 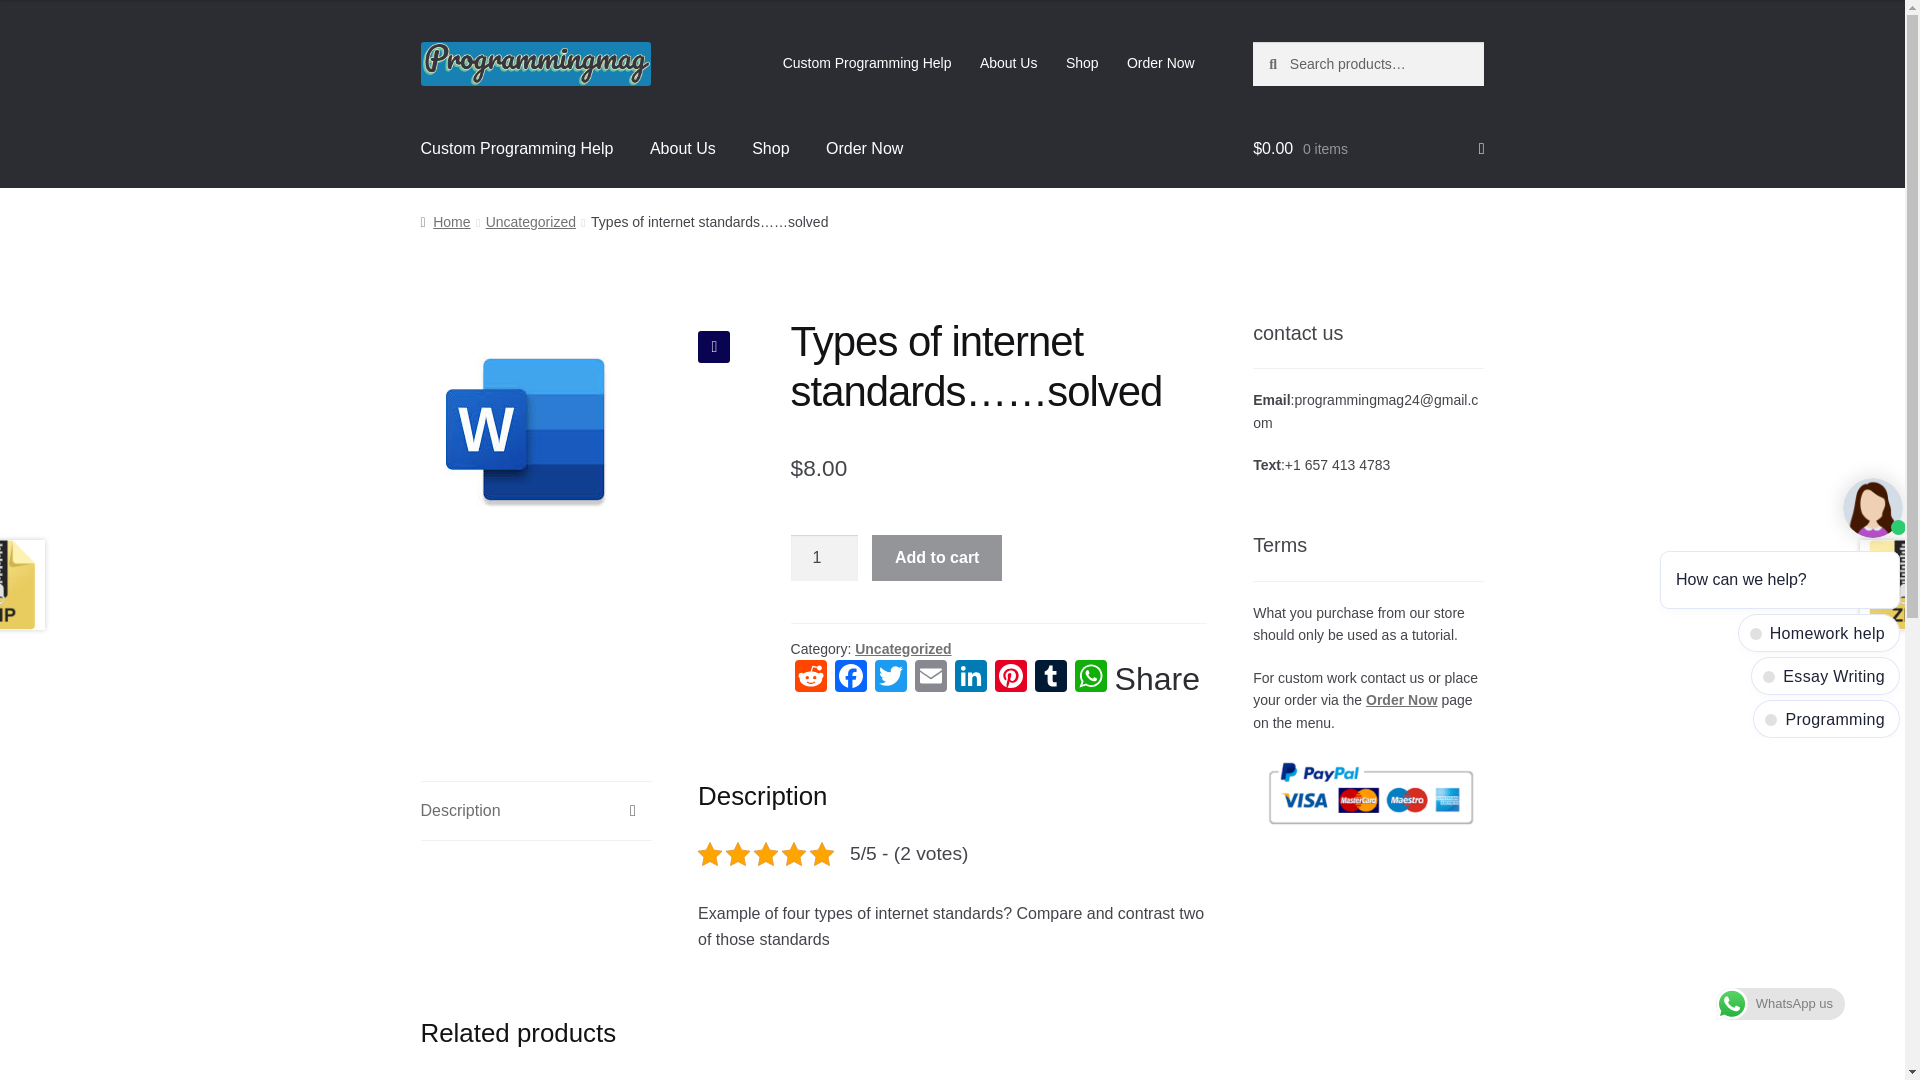 What do you see at coordinates (1368, 148) in the screenshot?
I see `View your shopping cart` at bounding box center [1368, 148].